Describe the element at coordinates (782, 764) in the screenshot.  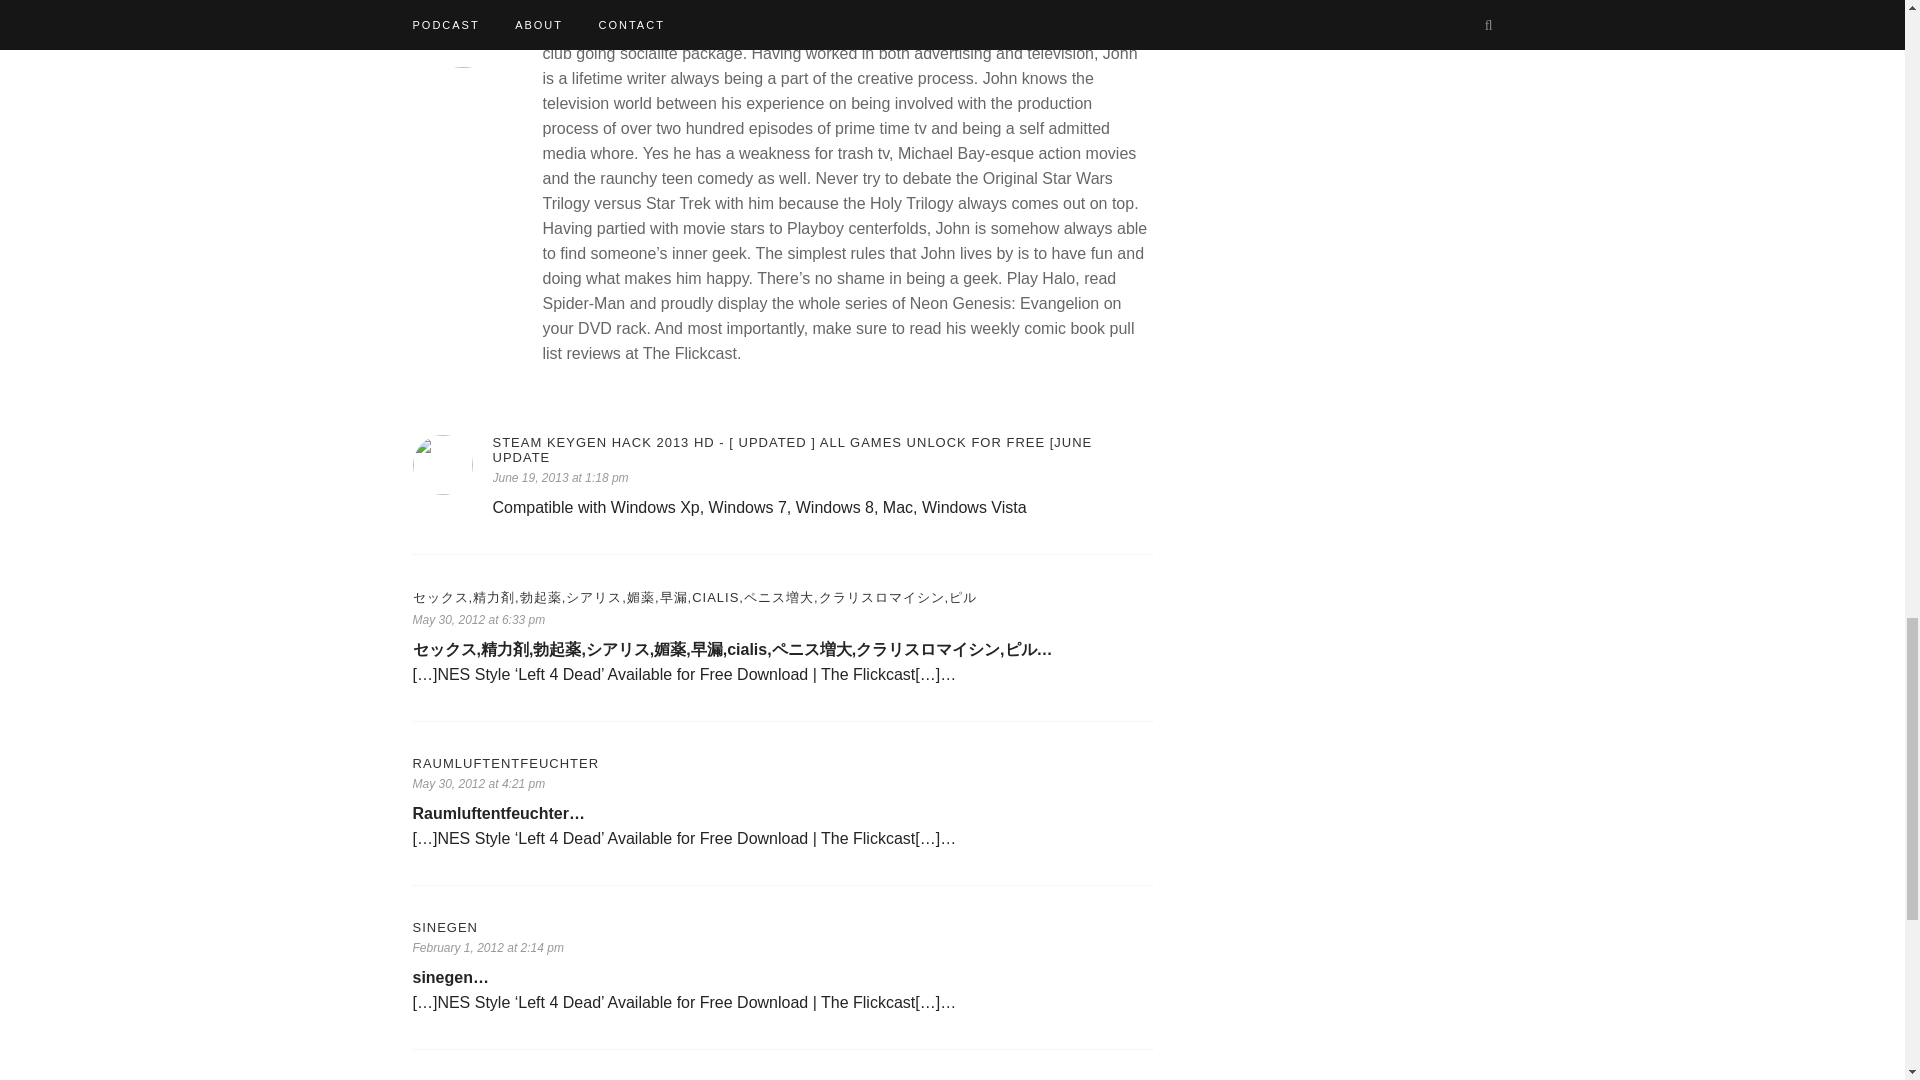
I see `RAUMLUFTENTFEUCHTER` at that location.